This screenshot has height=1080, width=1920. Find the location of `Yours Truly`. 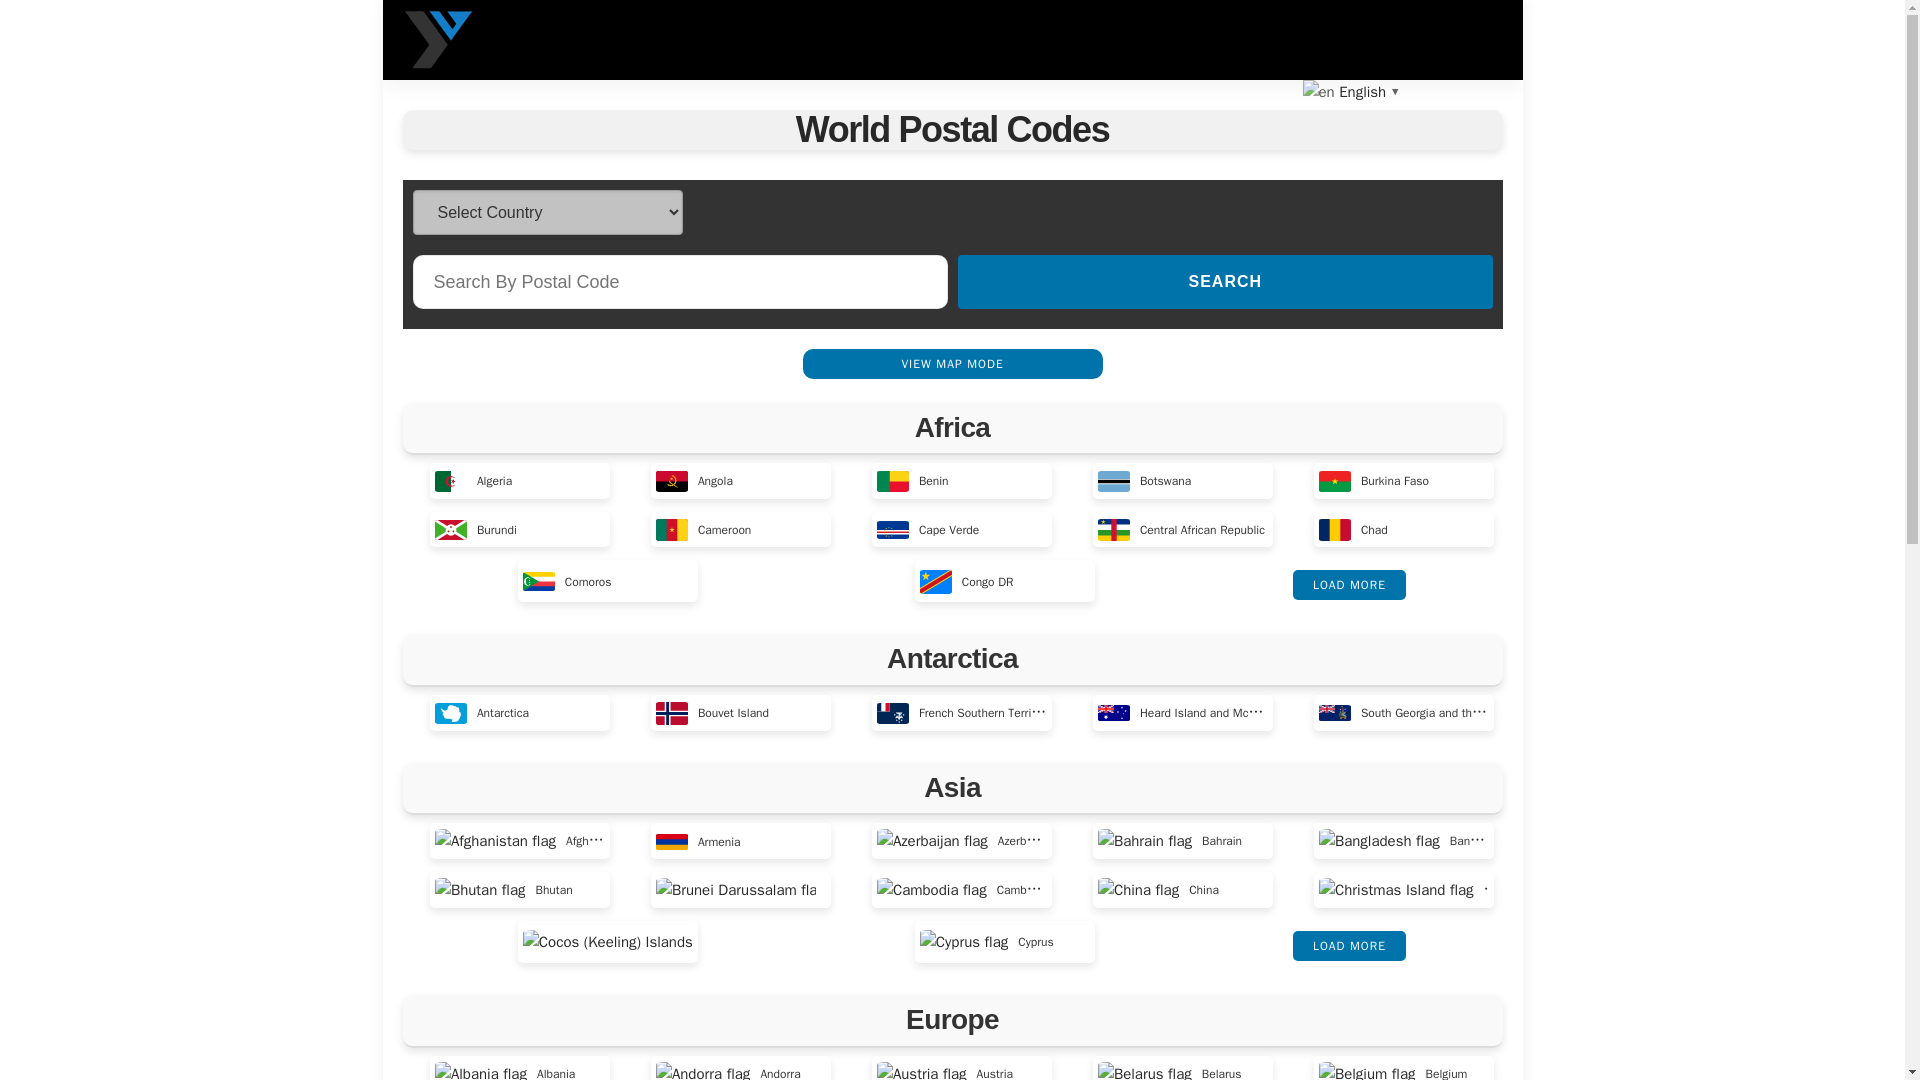

Yours Truly is located at coordinates (438, 40).